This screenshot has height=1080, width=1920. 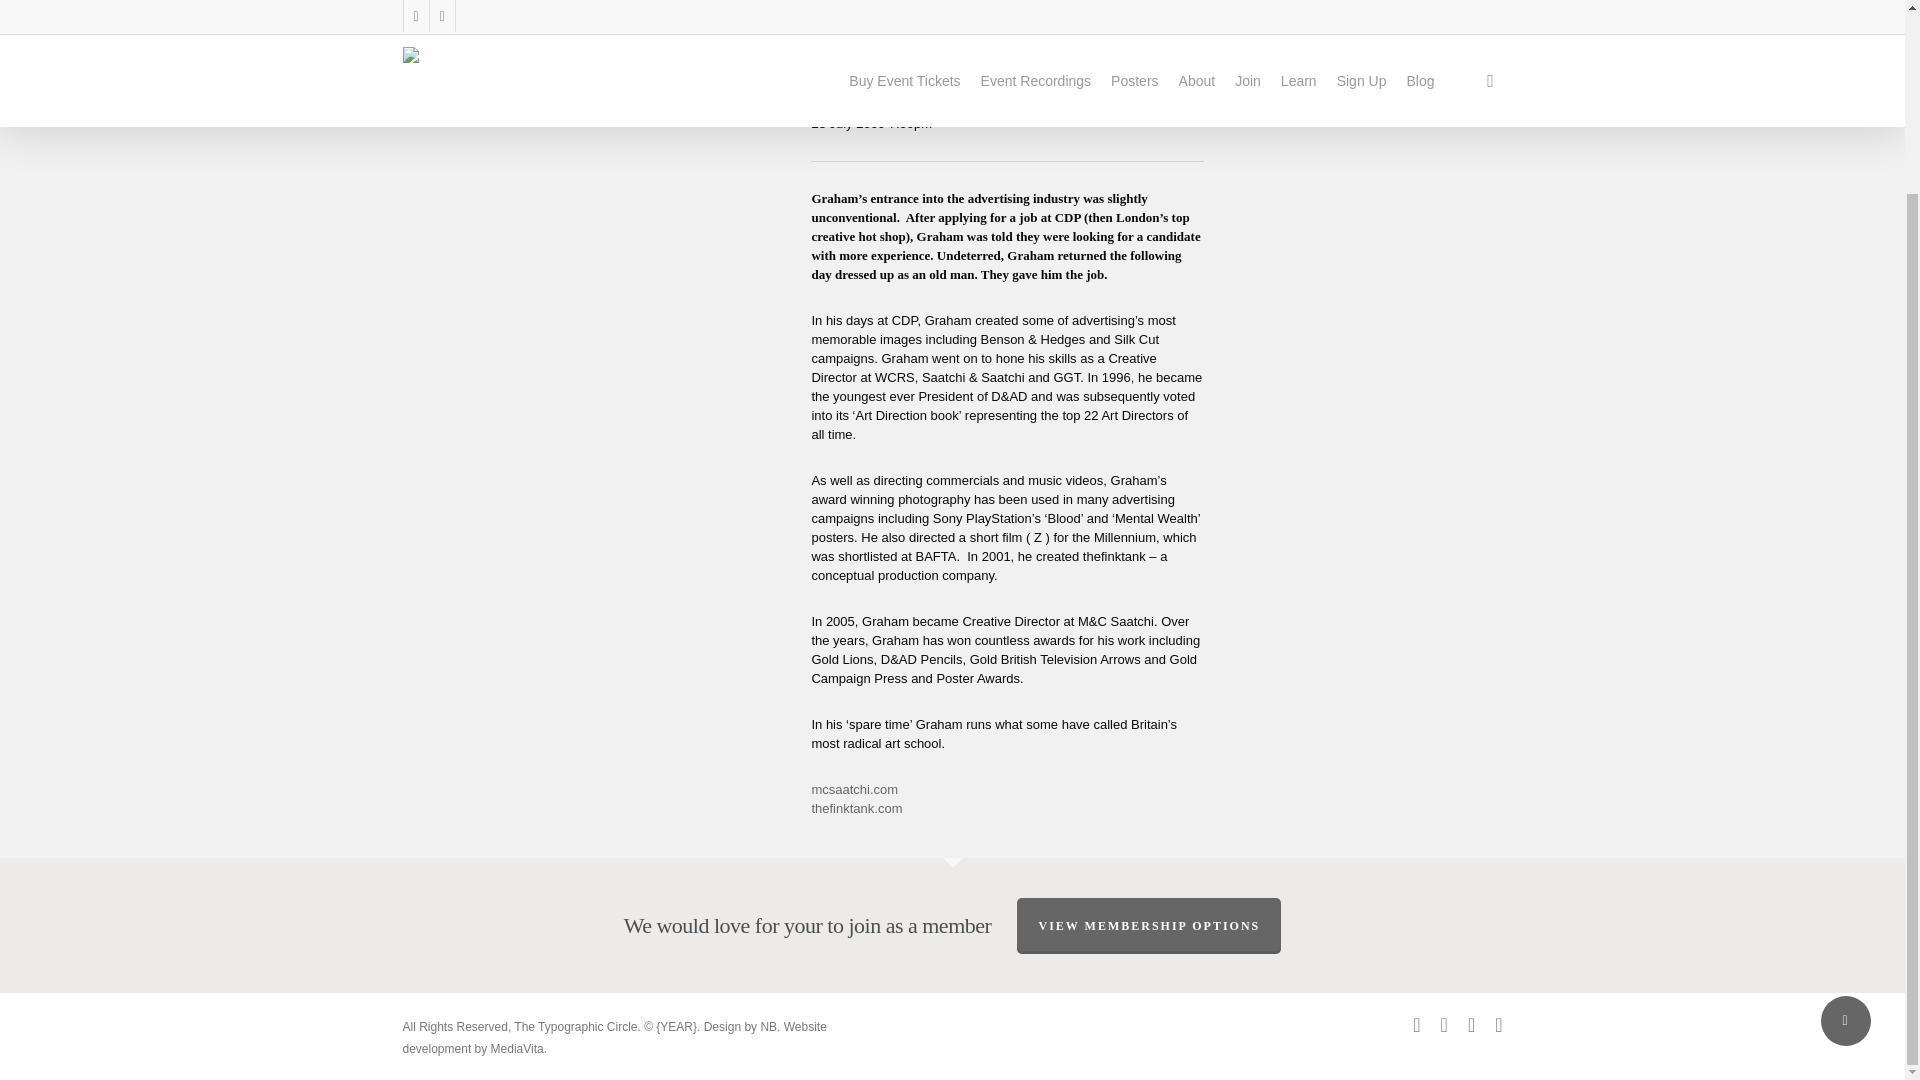 What do you see at coordinates (768, 1026) in the screenshot?
I see `NB` at bounding box center [768, 1026].